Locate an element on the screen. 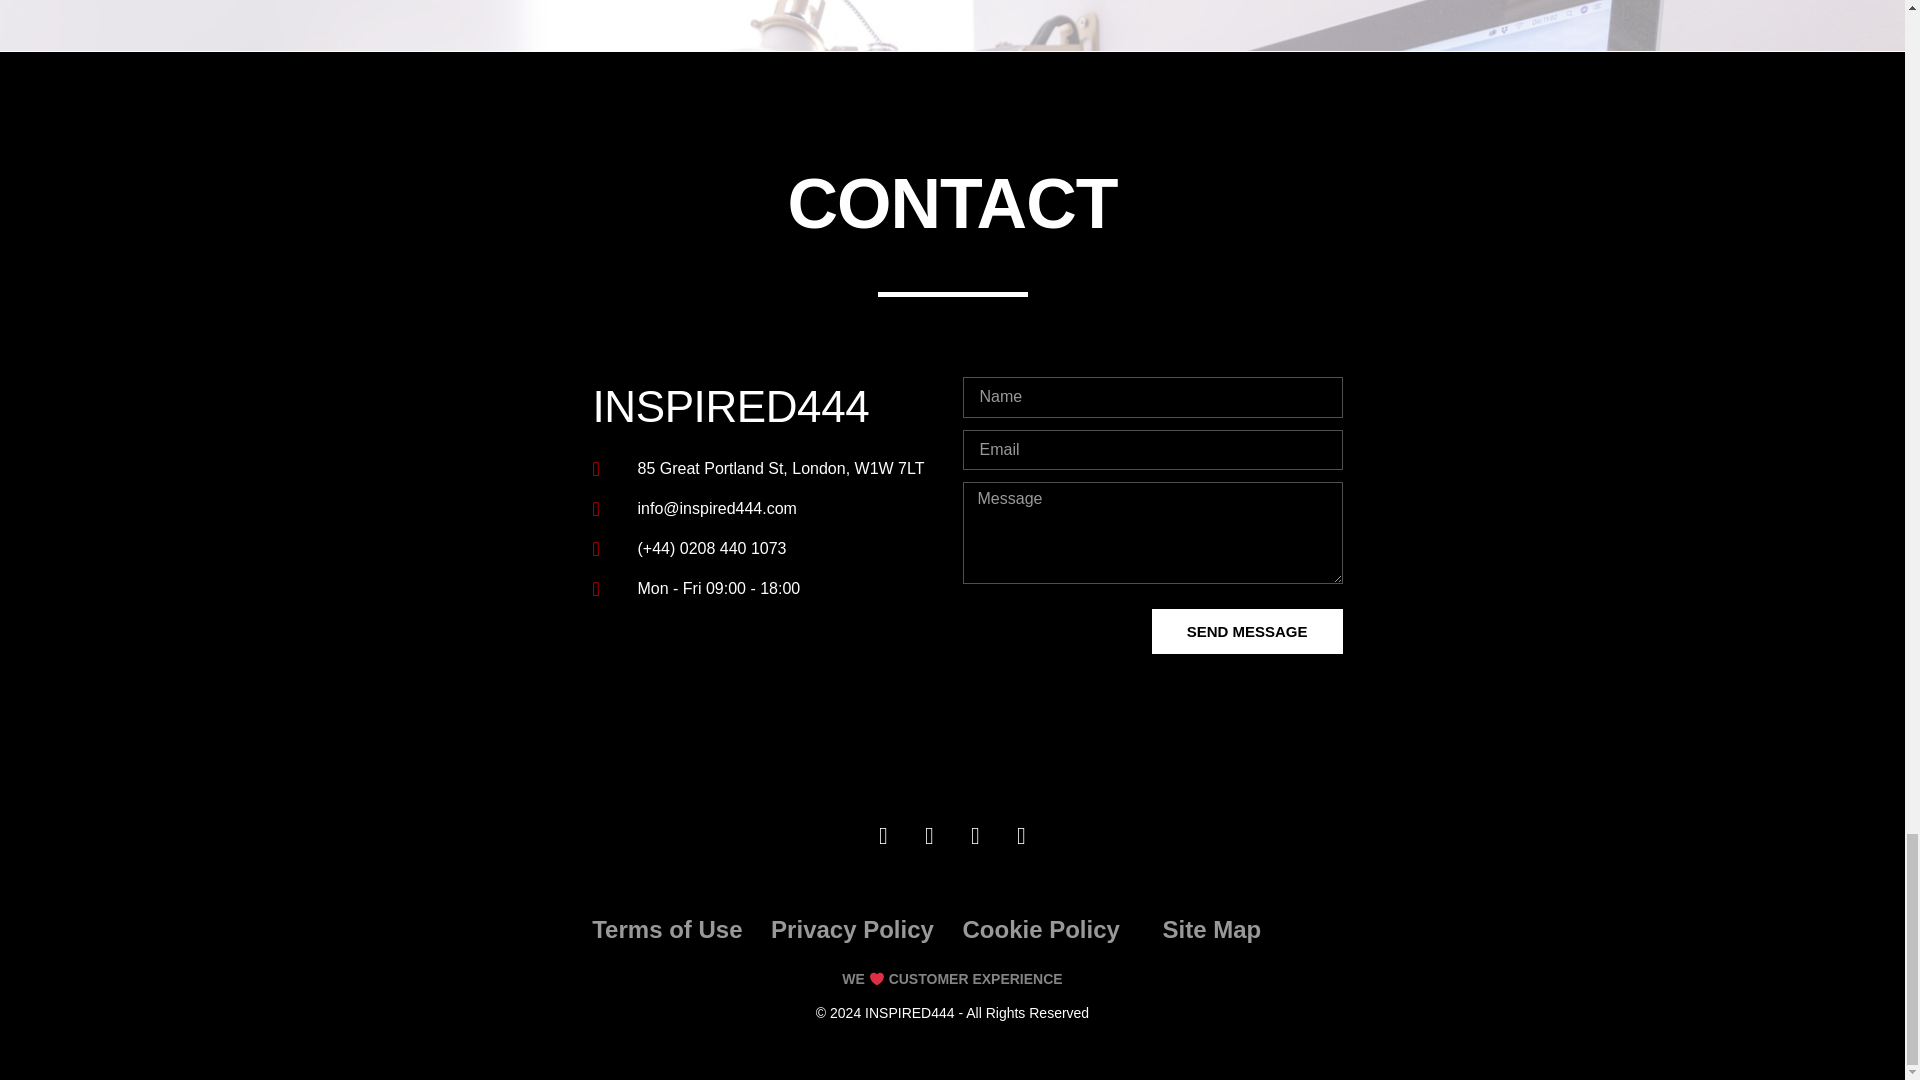 The width and height of the screenshot is (1920, 1080). Site Map is located at coordinates (1211, 928).